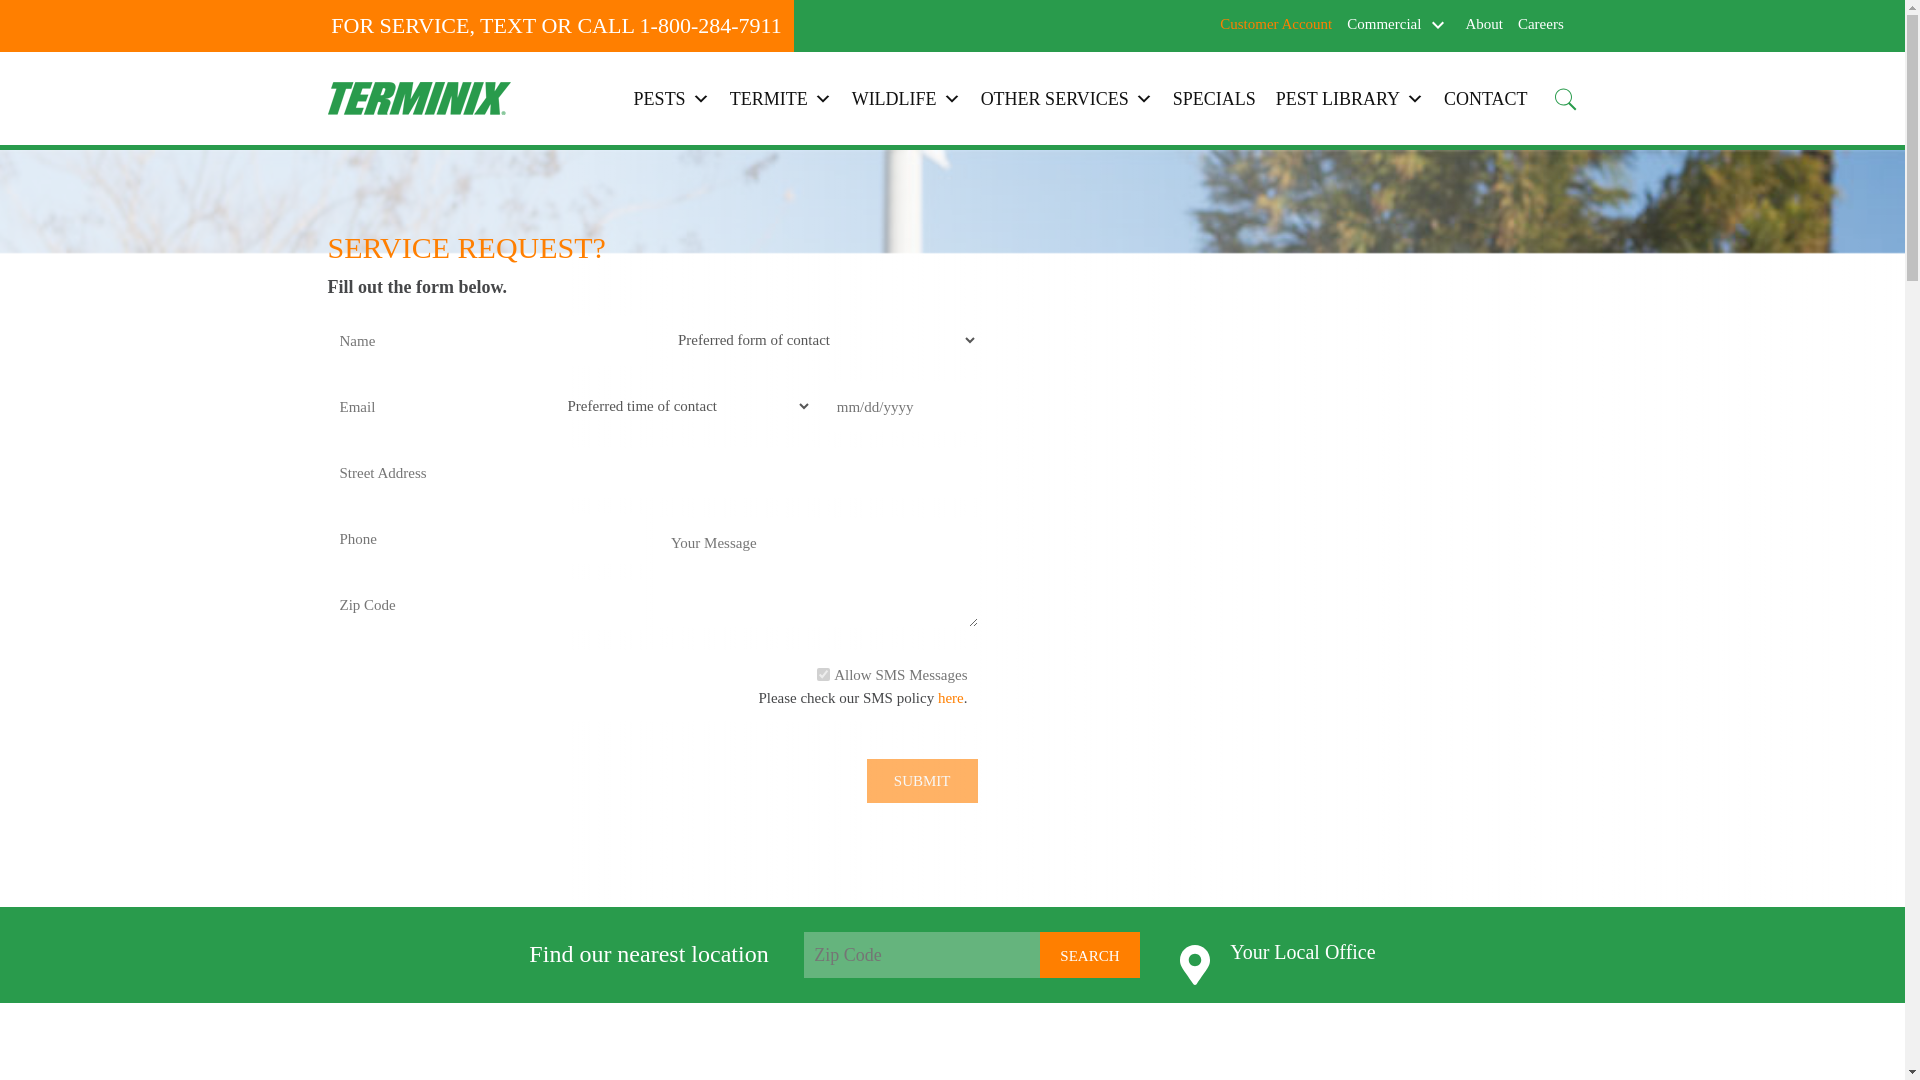 This screenshot has width=1920, height=1080. Describe the element at coordinates (672, 97) in the screenshot. I see `PESTS` at that location.